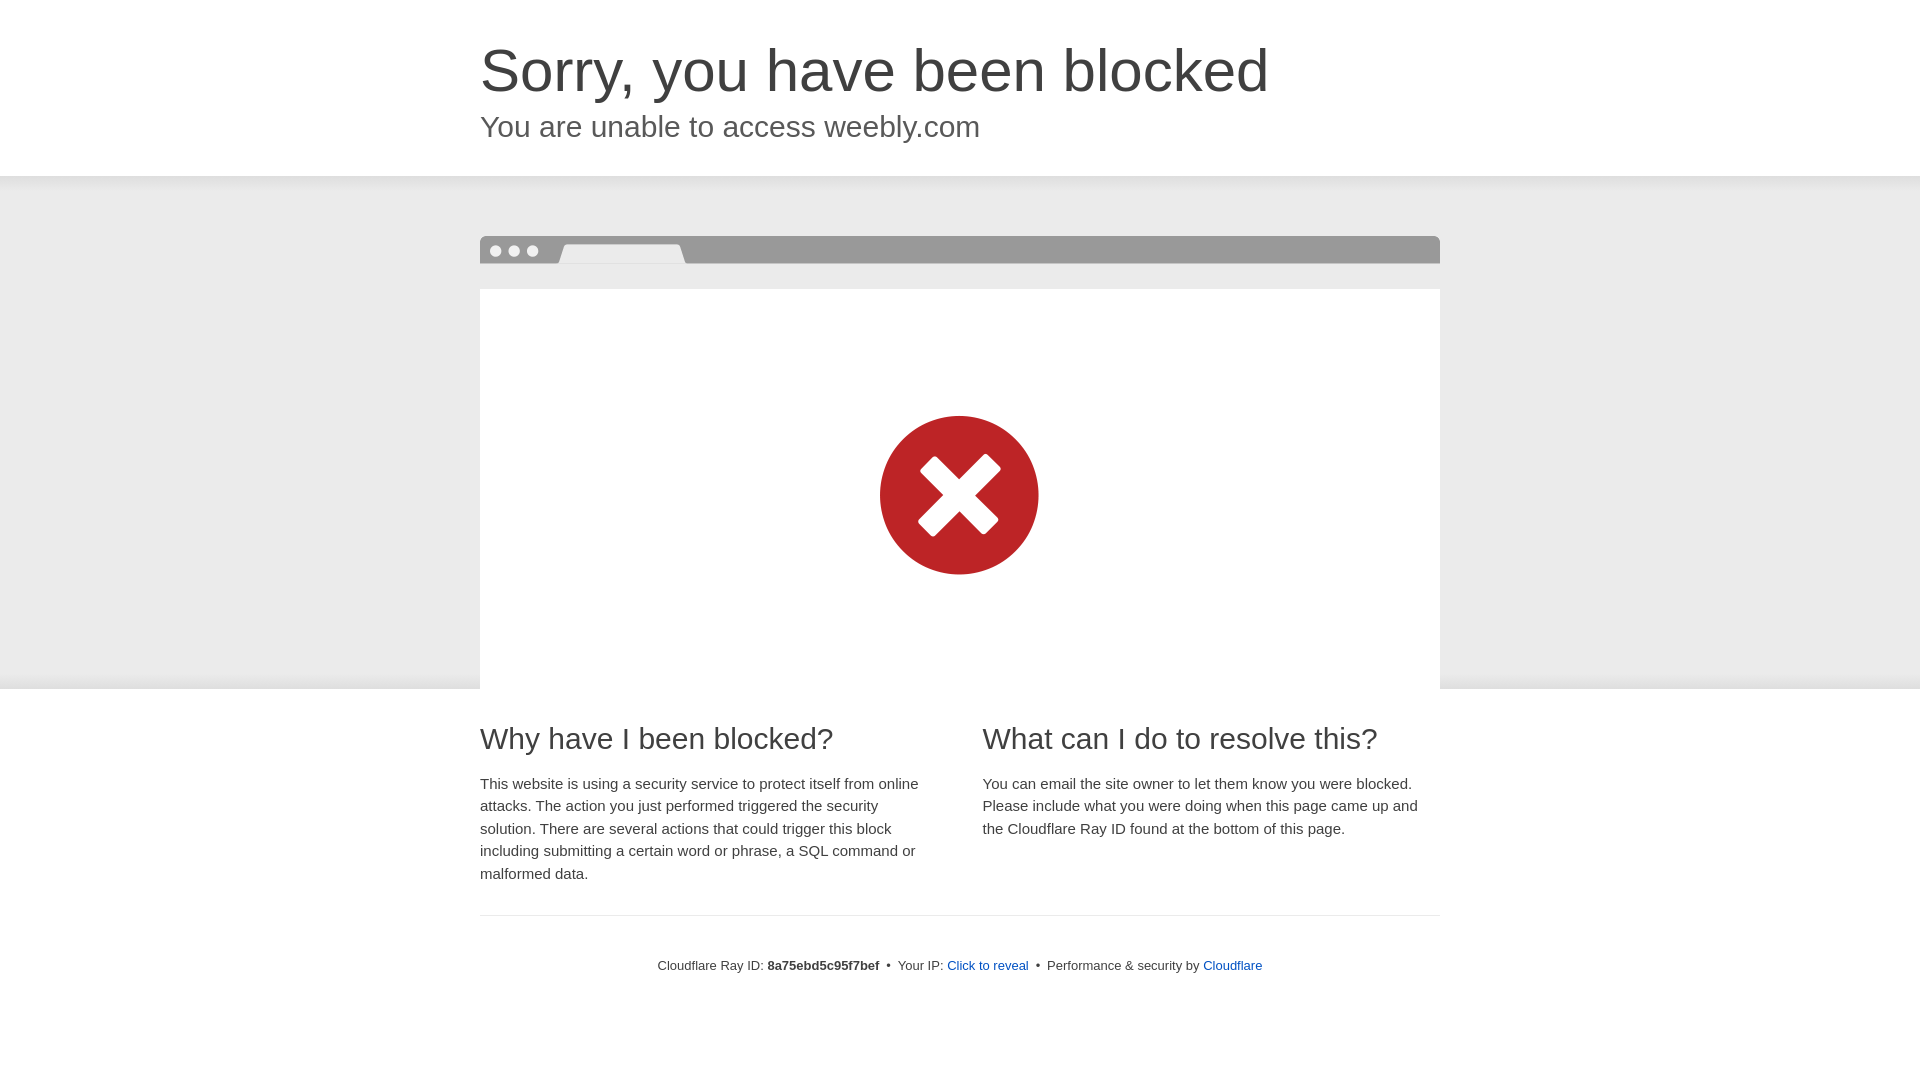 This screenshot has height=1080, width=1920. I want to click on Click to reveal, so click(988, 966).